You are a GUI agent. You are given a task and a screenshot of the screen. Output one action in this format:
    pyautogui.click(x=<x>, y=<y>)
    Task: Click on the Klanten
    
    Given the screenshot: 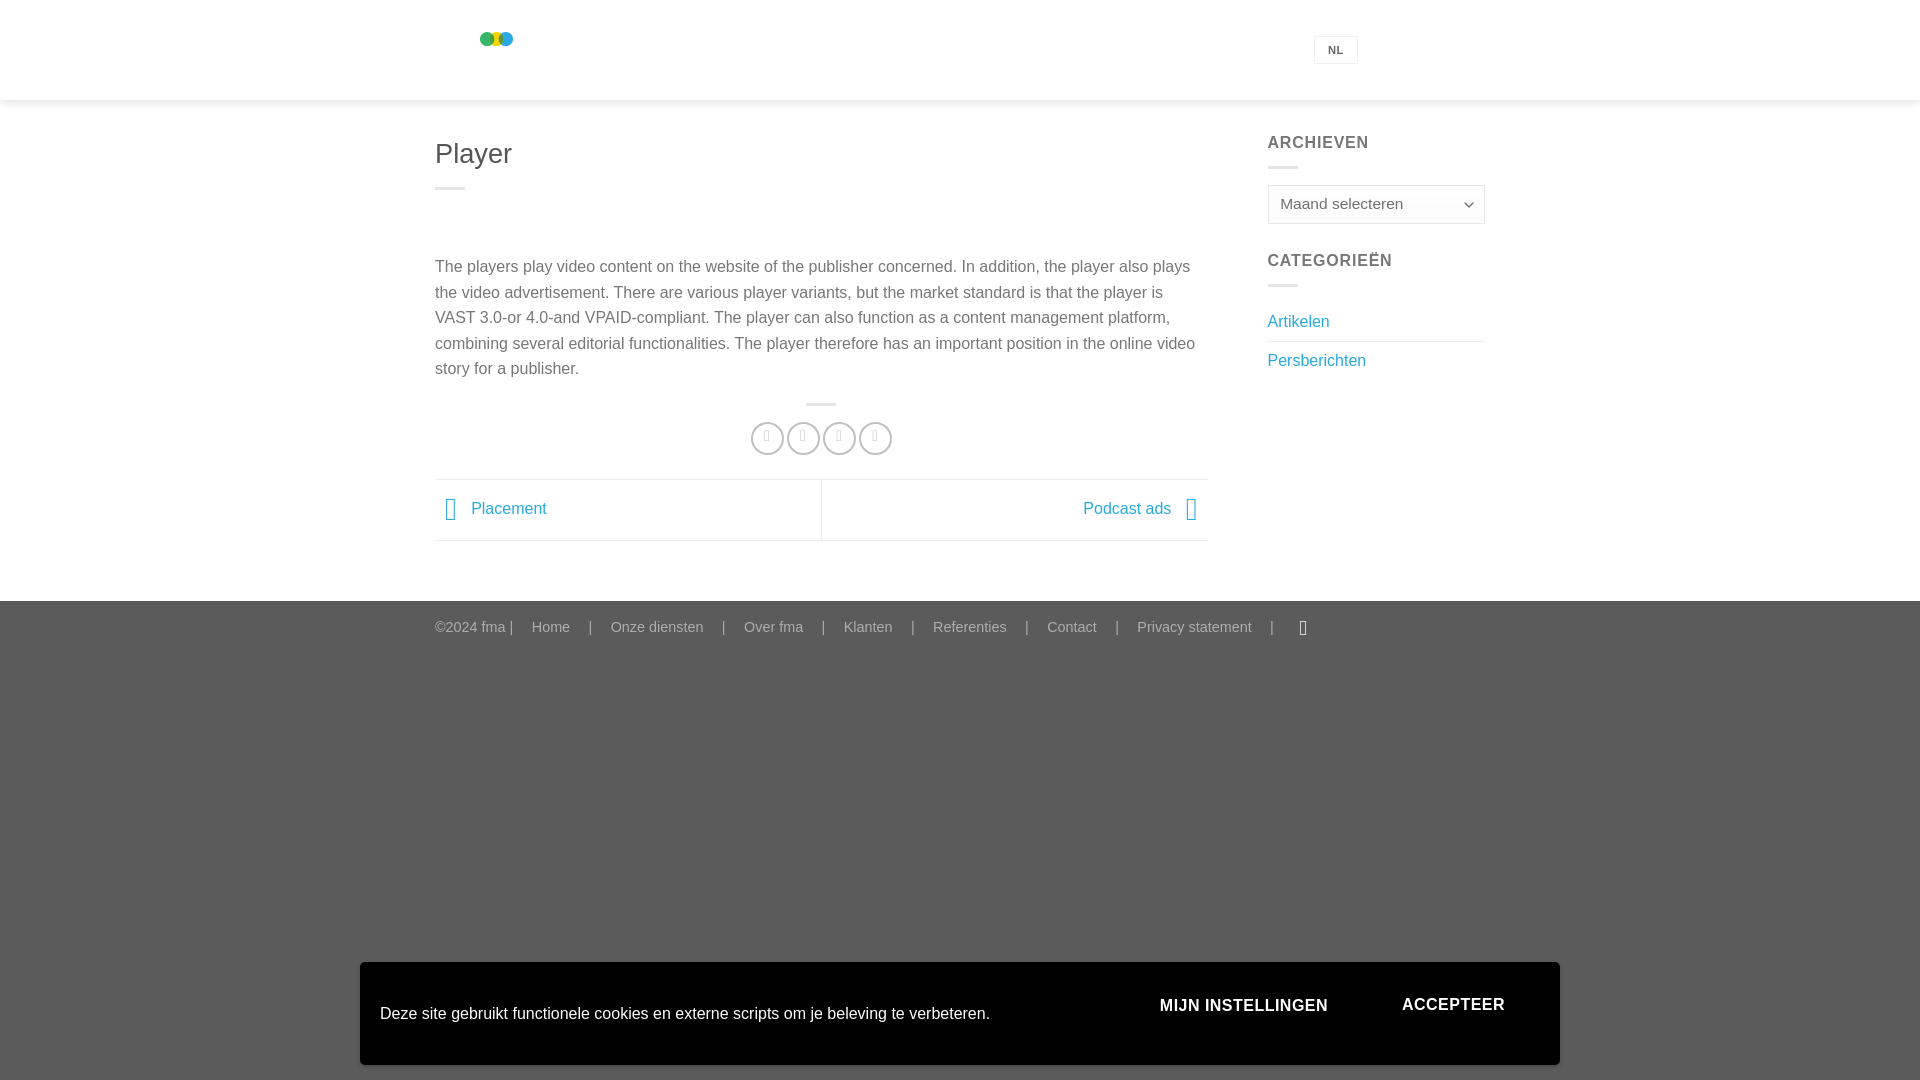 What is the action you would take?
    pyautogui.click(x=868, y=626)
    